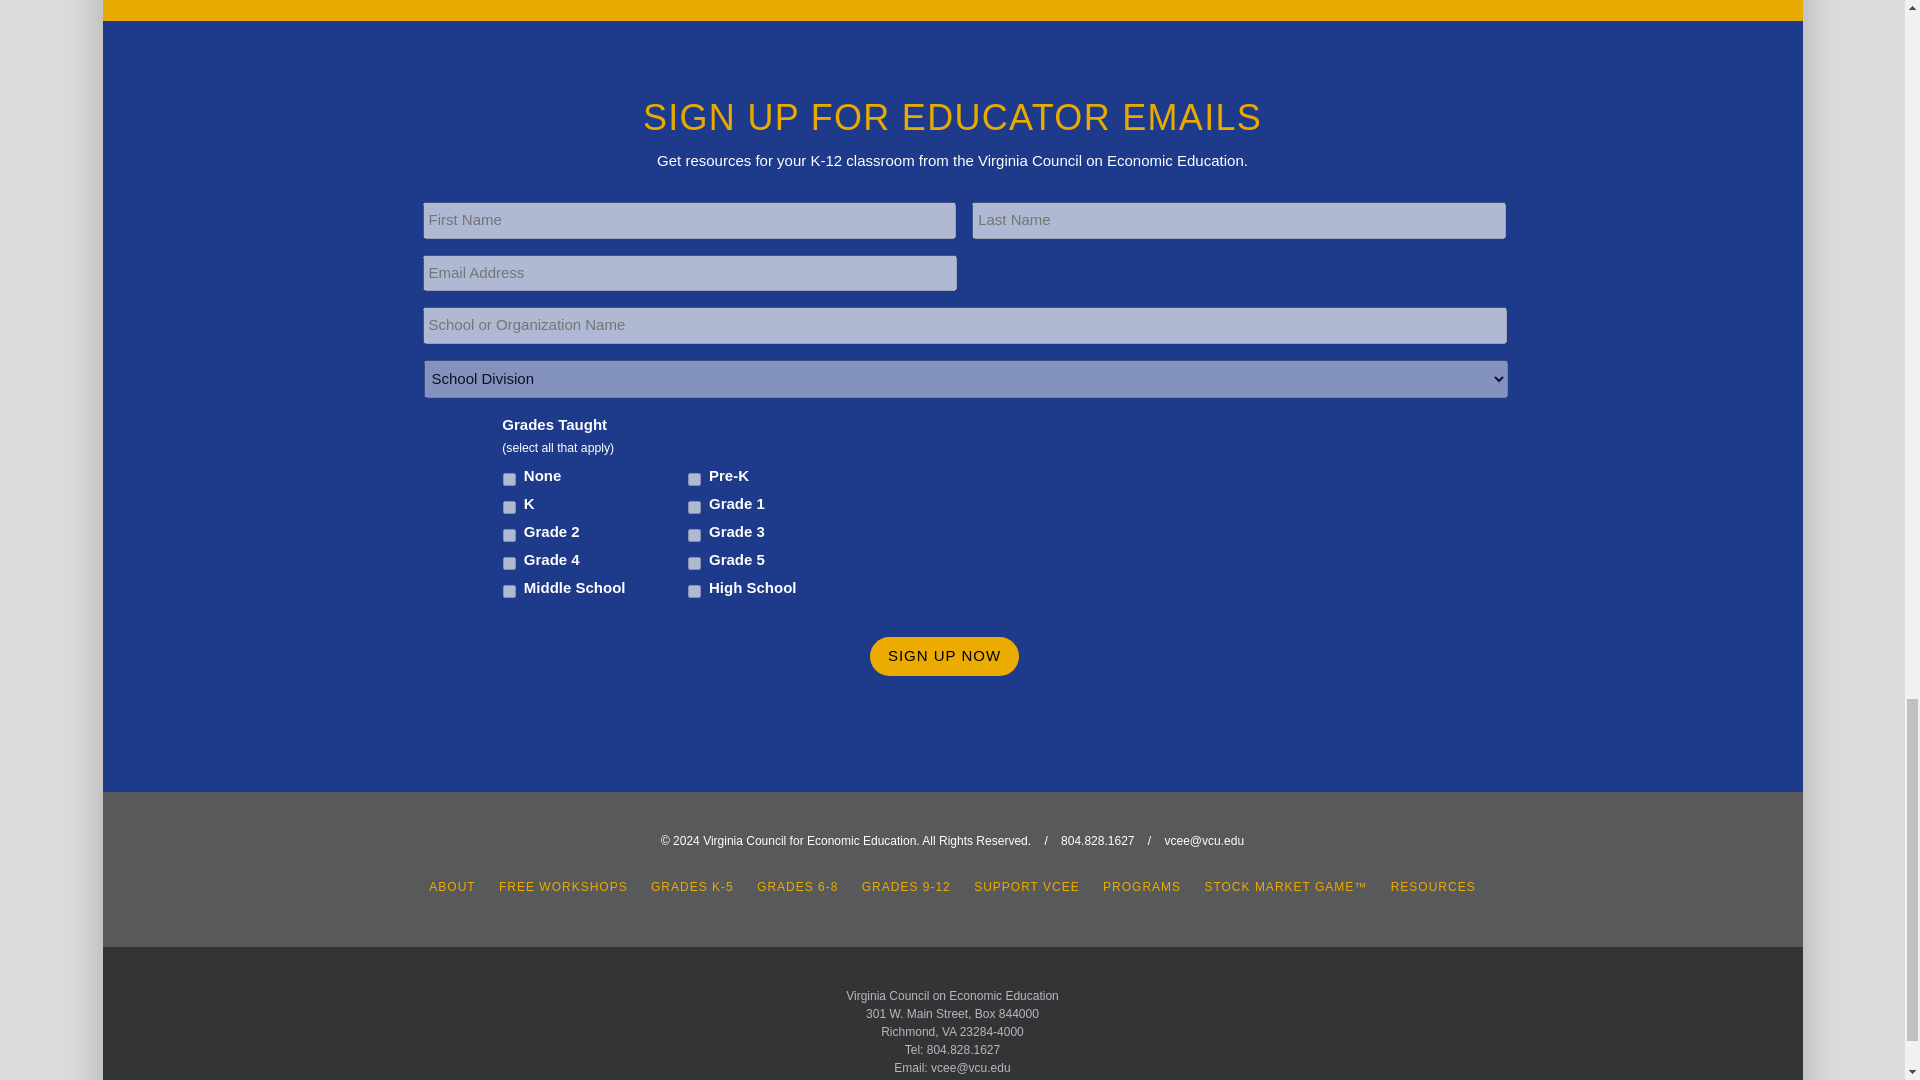 The height and width of the screenshot is (1080, 1920). Describe the element at coordinates (510, 592) in the screenshot. I see `Middle School` at that location.